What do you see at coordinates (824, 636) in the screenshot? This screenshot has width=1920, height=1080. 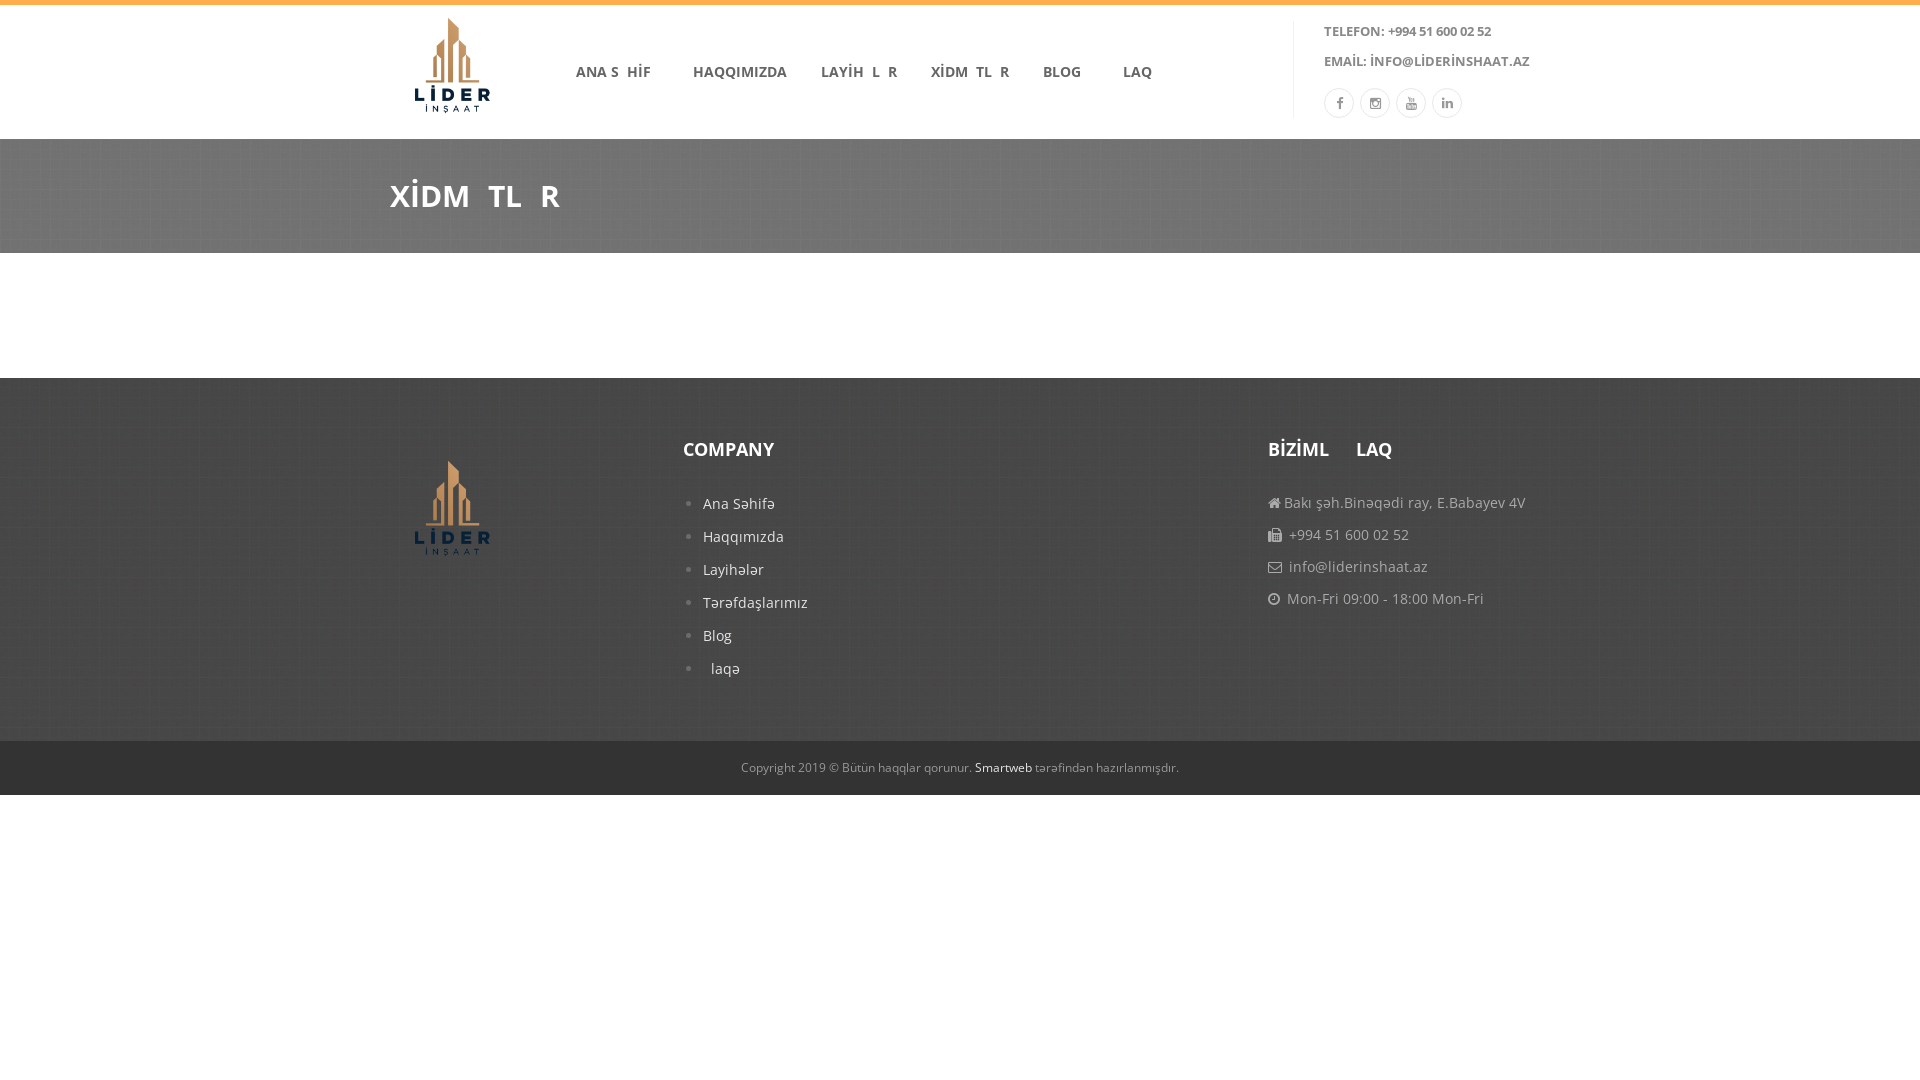 I see `Blog` at bounding box center [824, 636].